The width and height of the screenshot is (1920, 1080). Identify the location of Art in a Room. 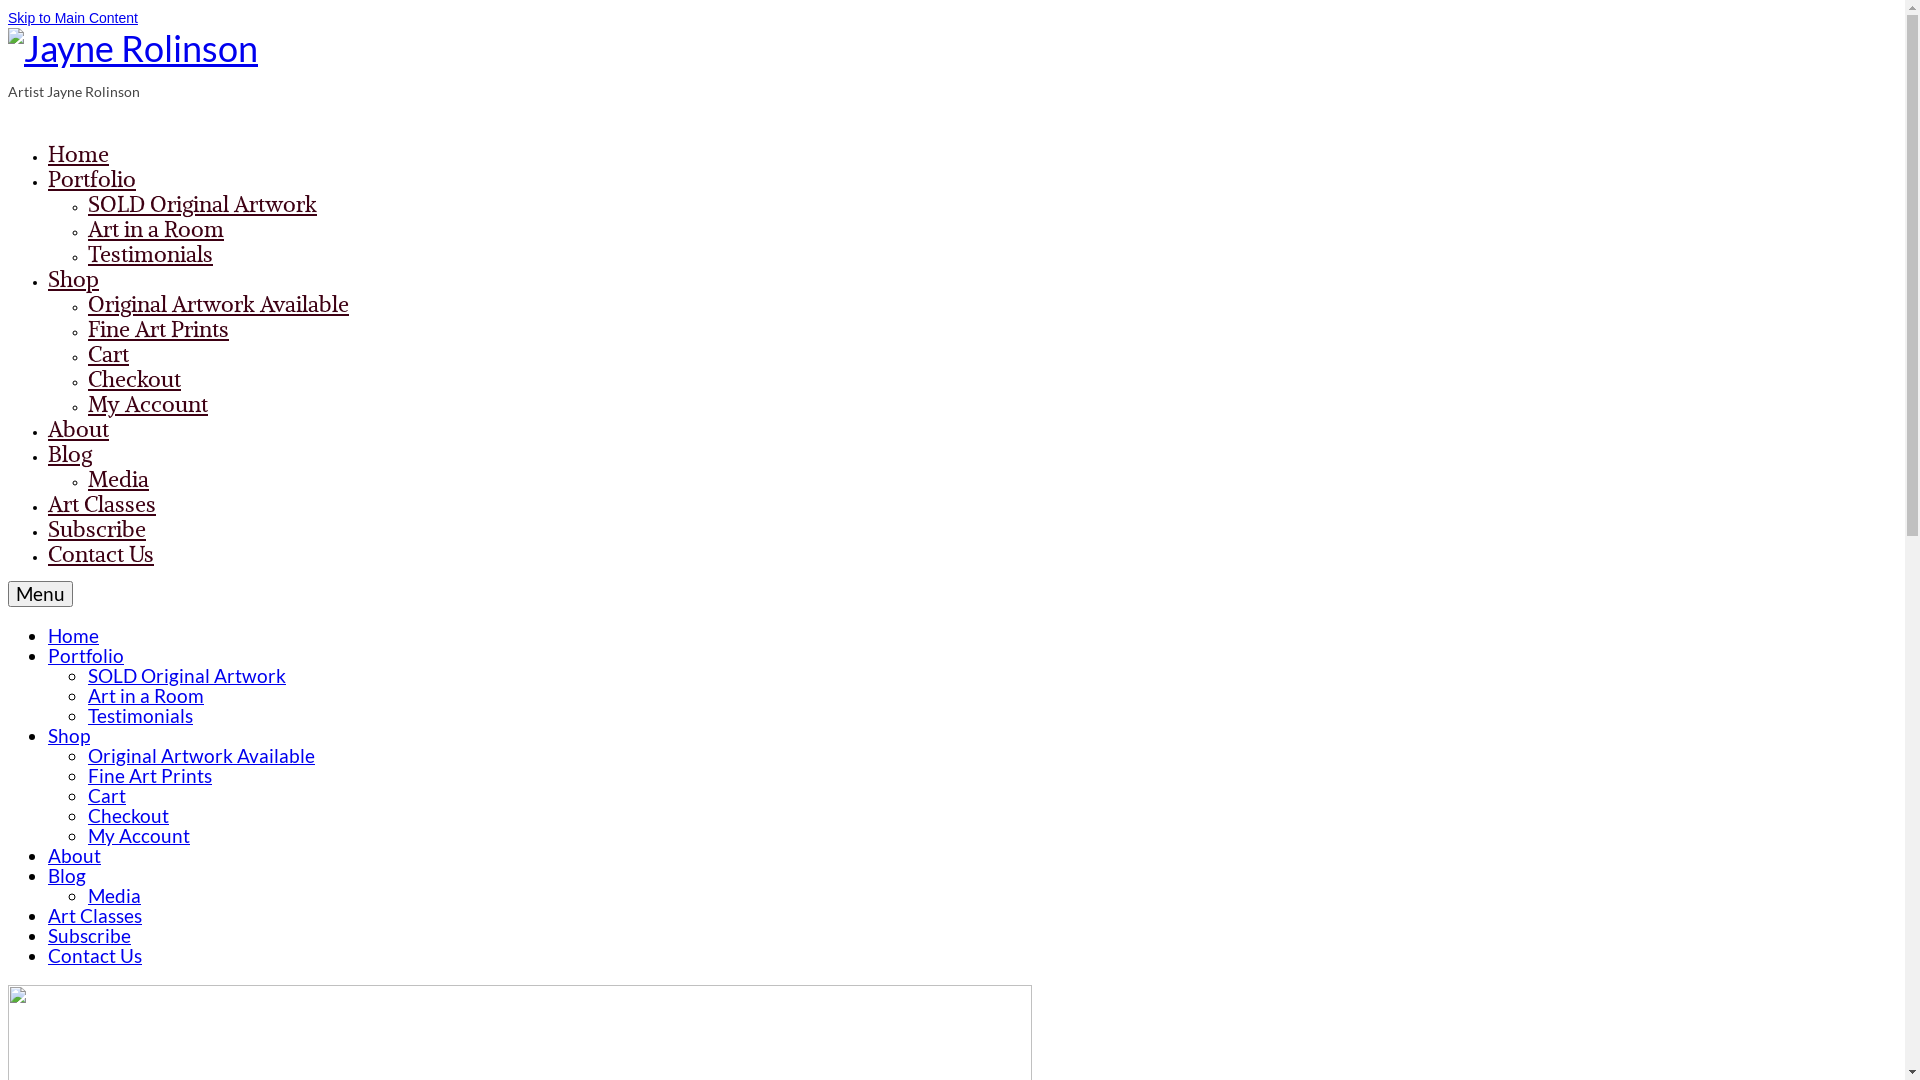
(146, 696).